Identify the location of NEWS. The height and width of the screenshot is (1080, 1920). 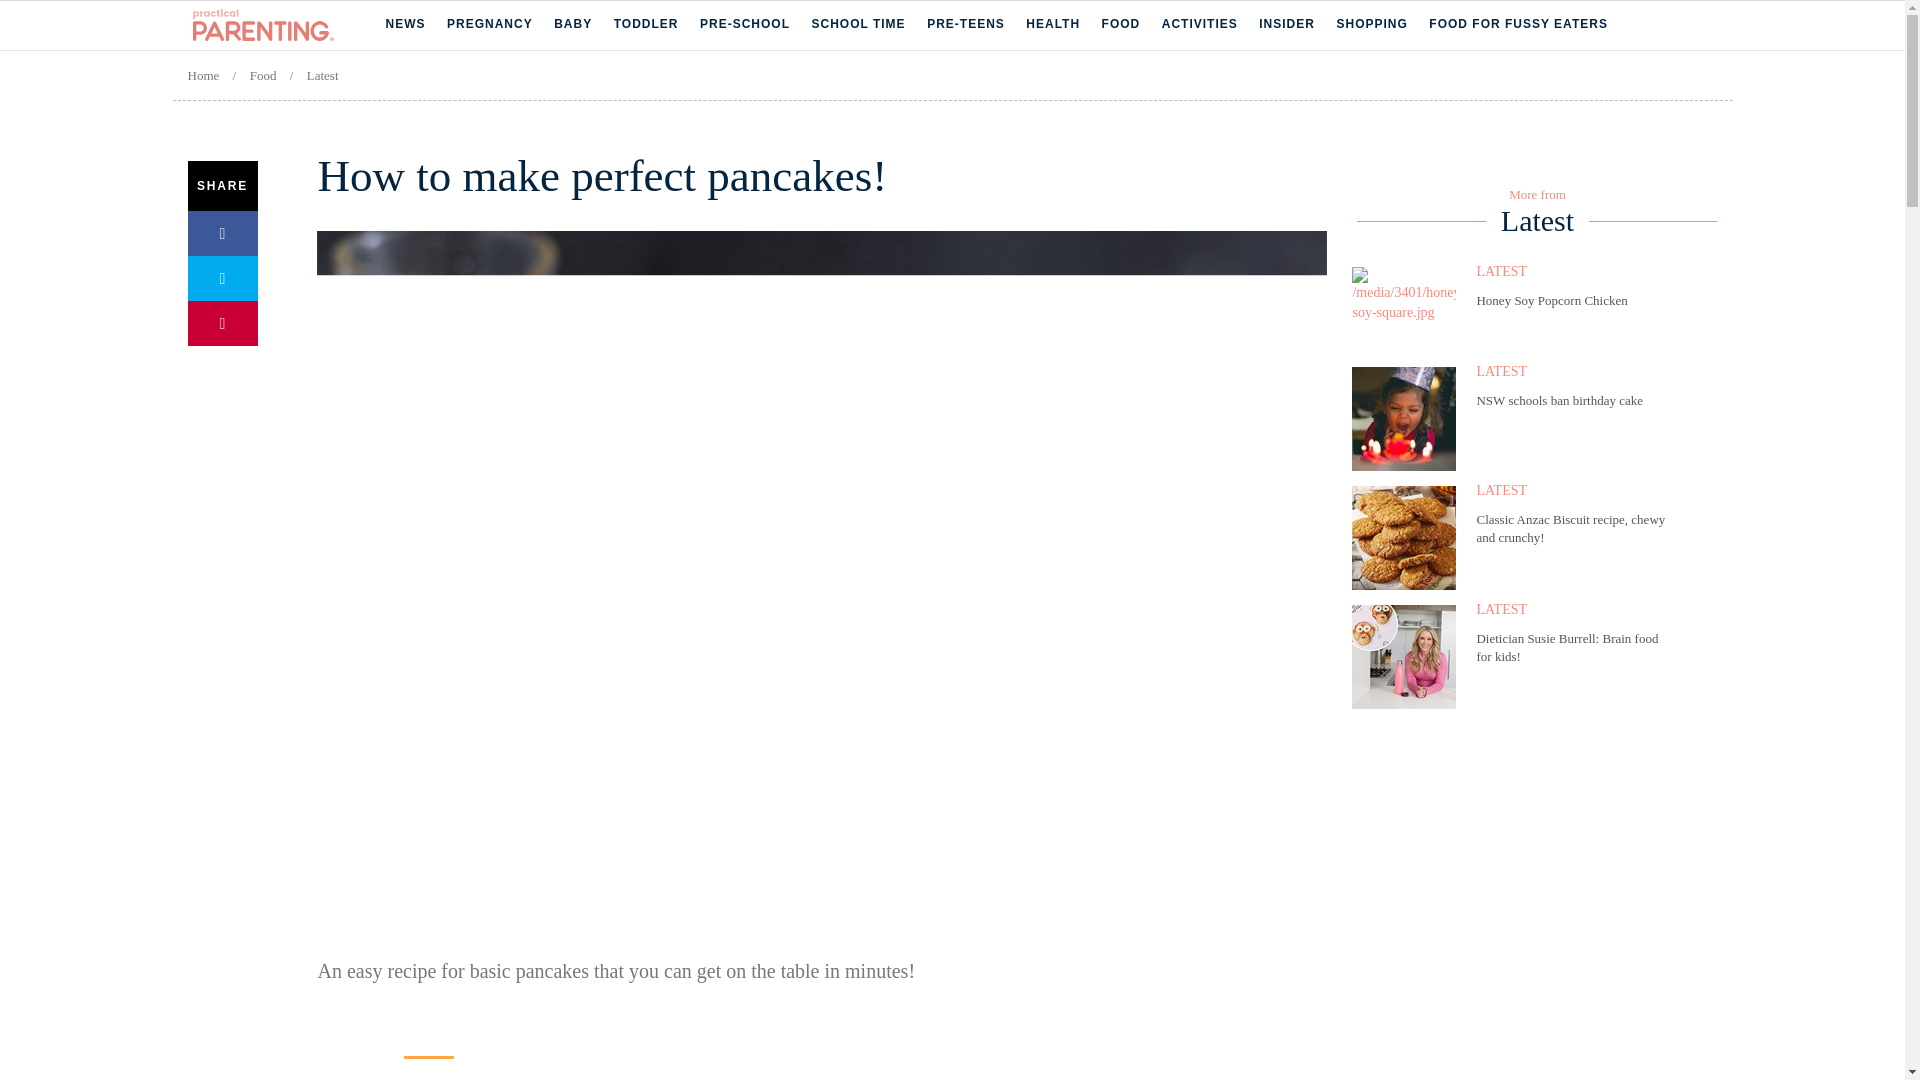
(406, 24).